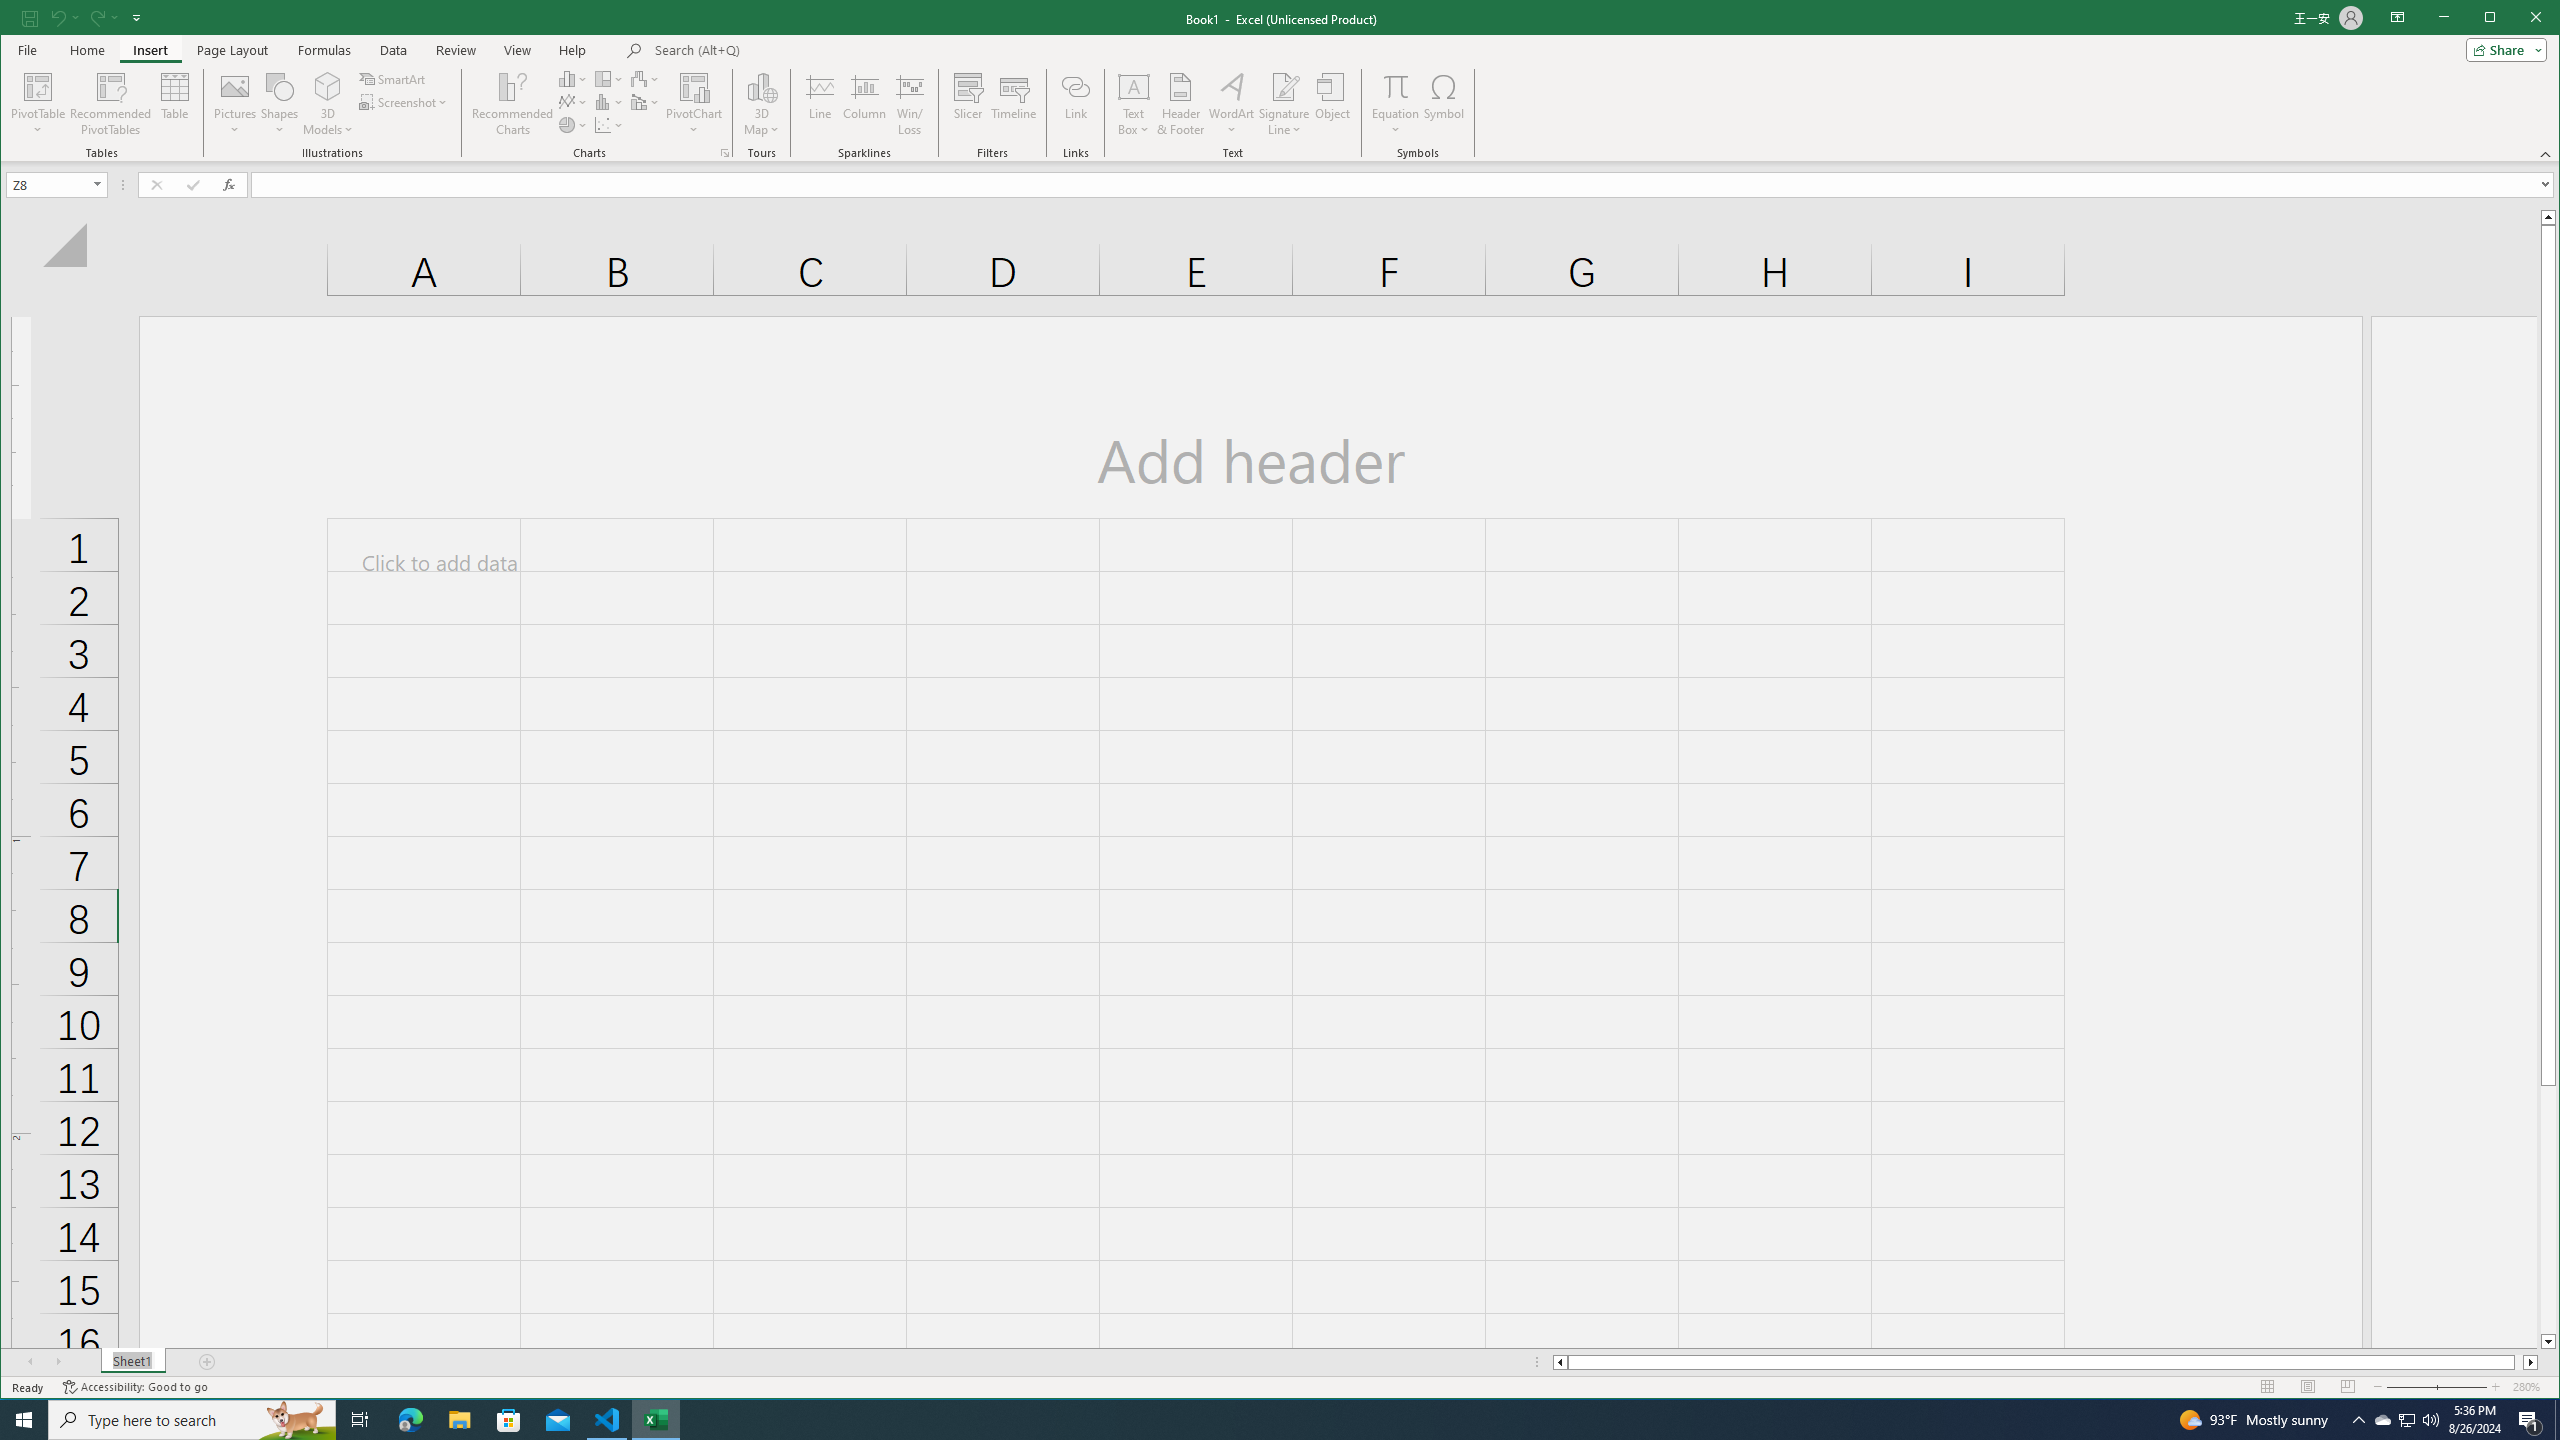 Image resolution: width=2560 pixels, height=1440 pixels. I want to click on Screenshot, so click(404, 102).